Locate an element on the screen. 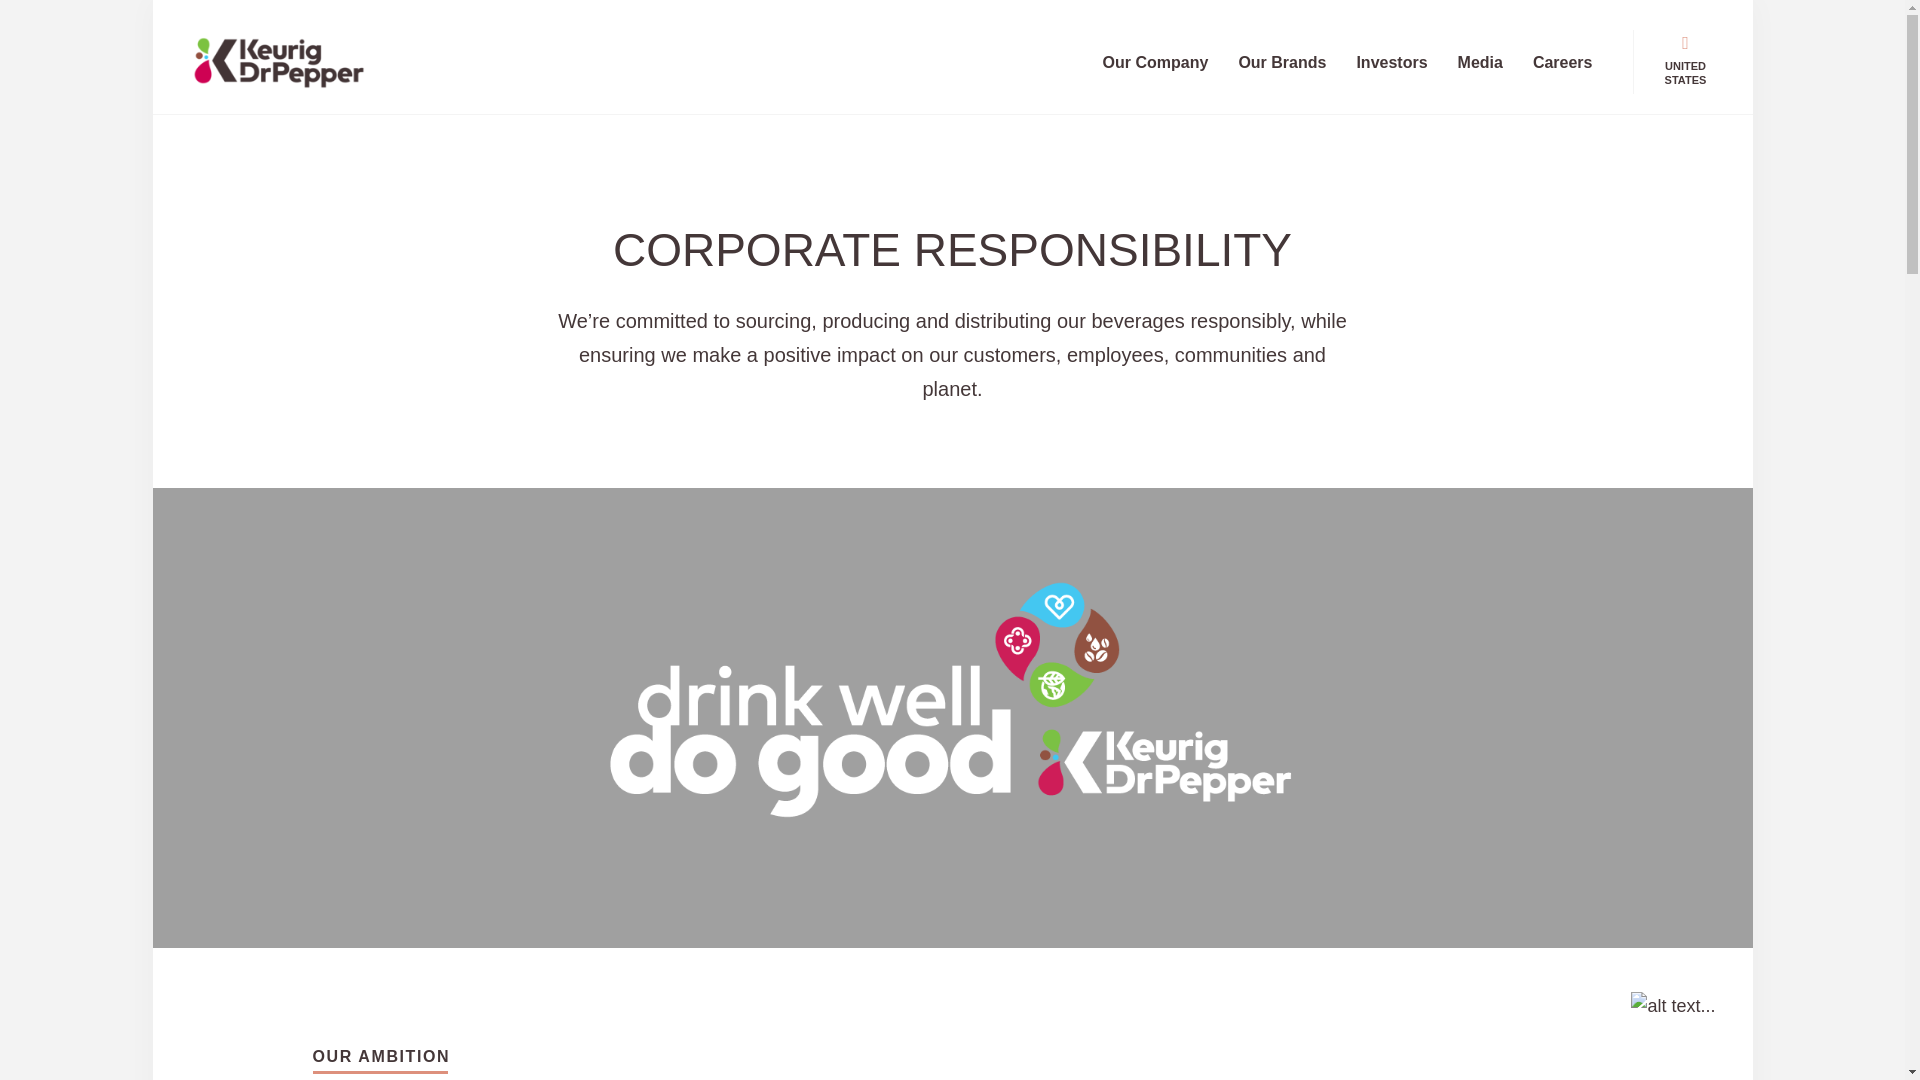 This screenshot has width=1920, height=1080. Our Brands is located at coordinates (1282, 62).